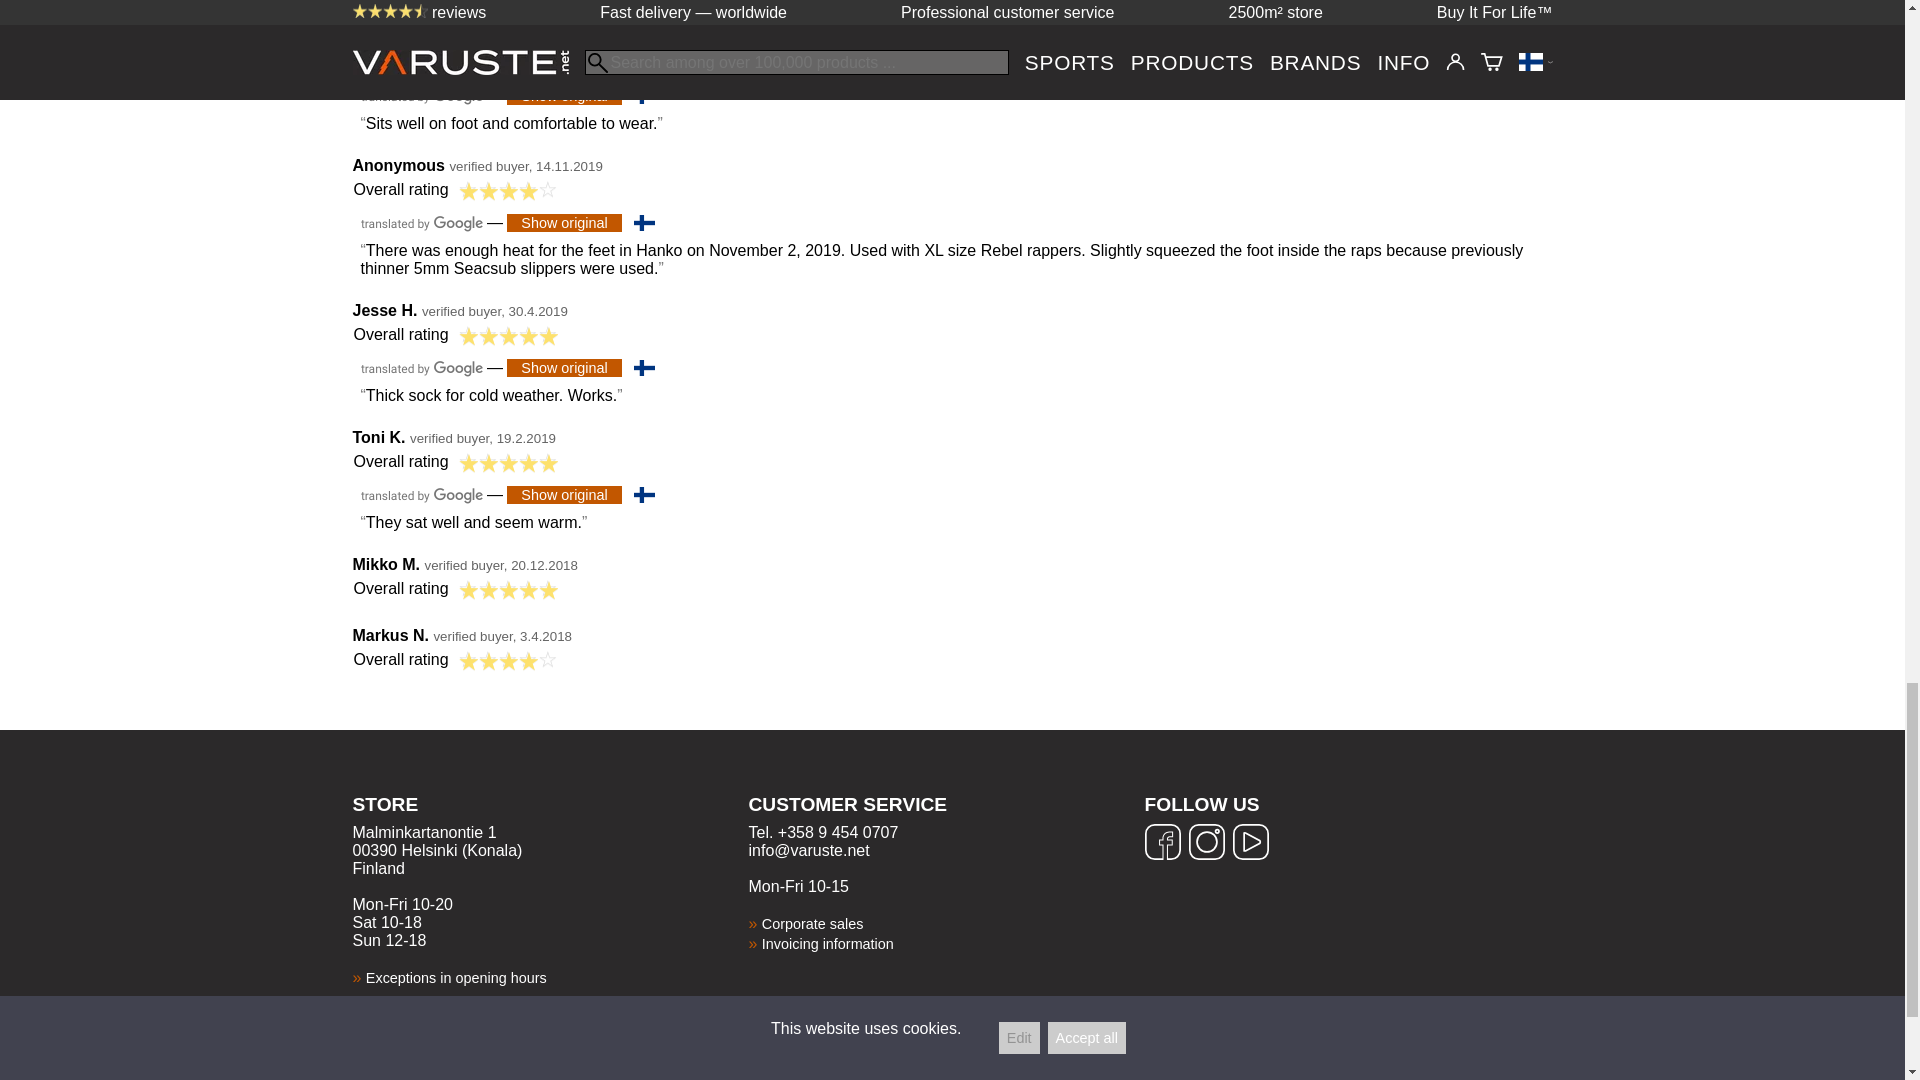 The width and height of the screenshot is (1920, 1080). I want to click on Finnish, so click(644, 222).